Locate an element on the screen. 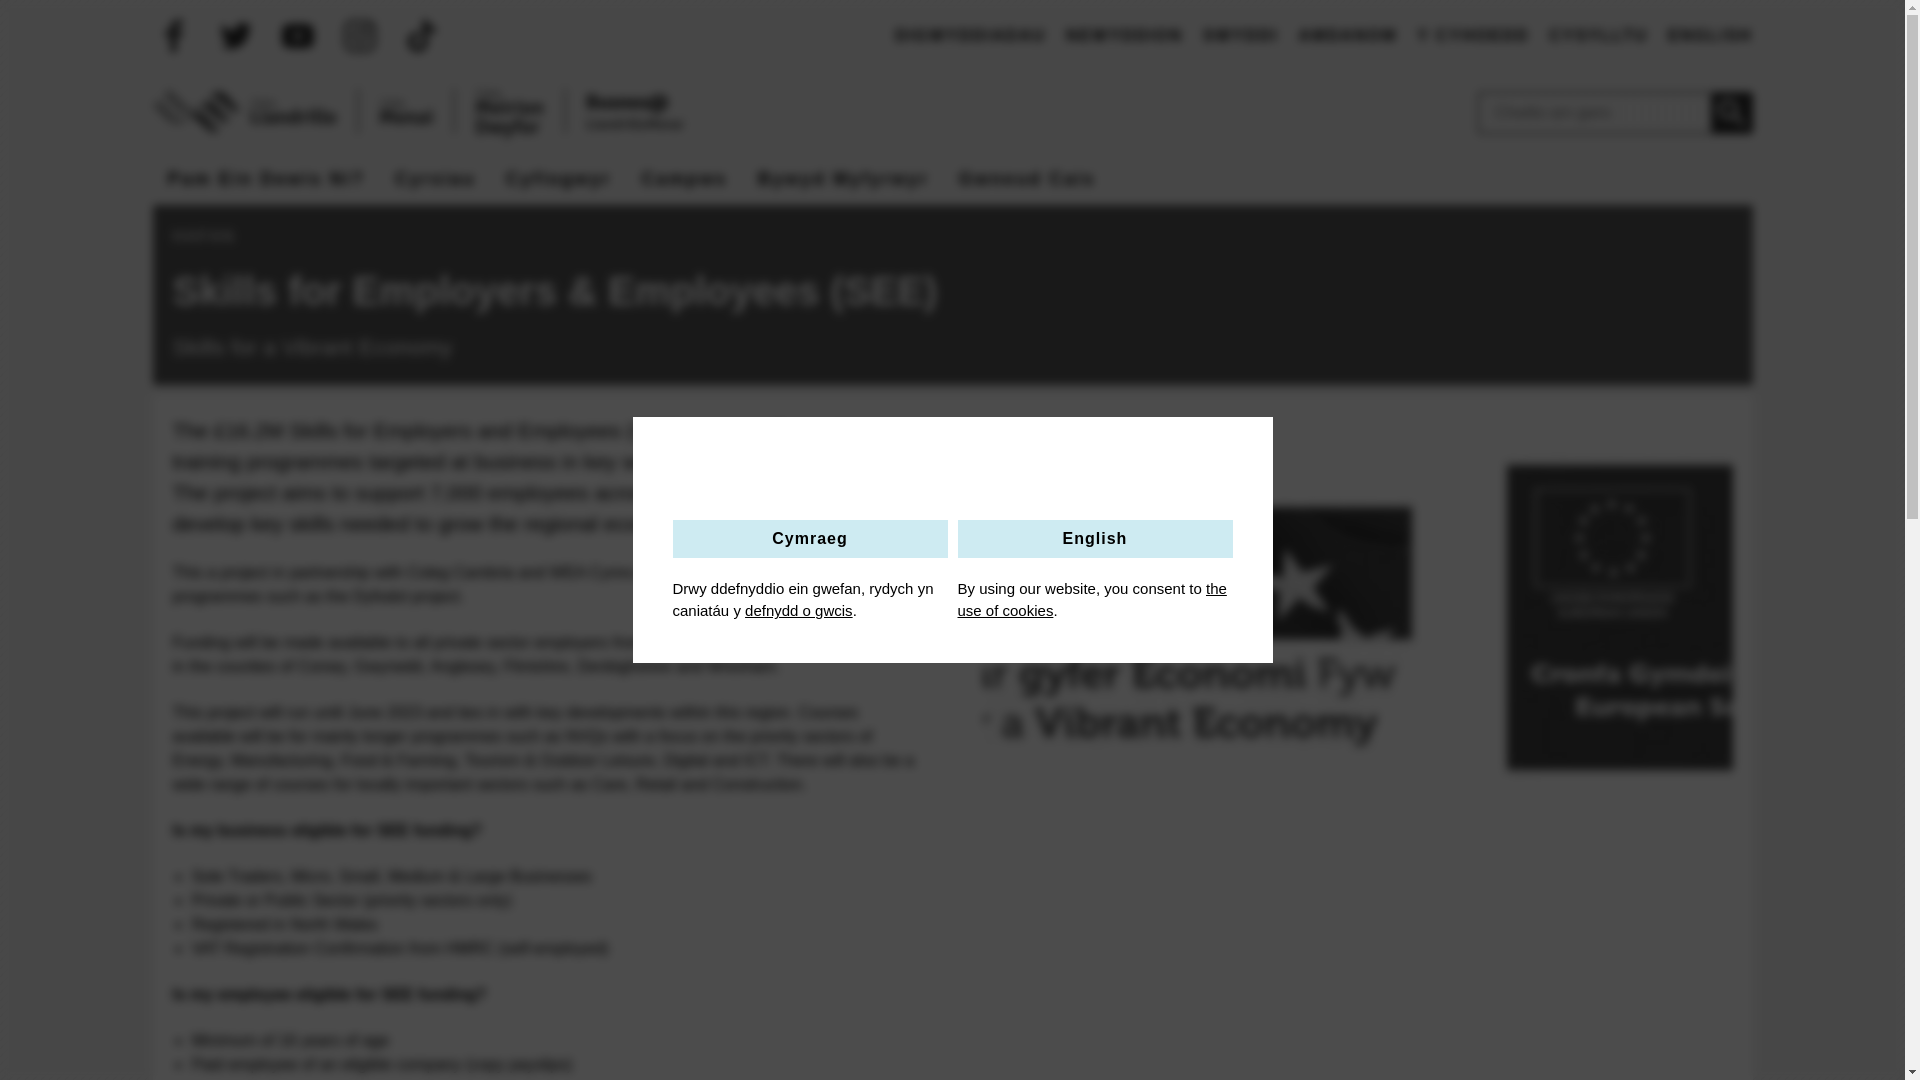 The width and height of the screenshot is (1920, 1080). SWYDDI is located at coordinates (1240, 36).